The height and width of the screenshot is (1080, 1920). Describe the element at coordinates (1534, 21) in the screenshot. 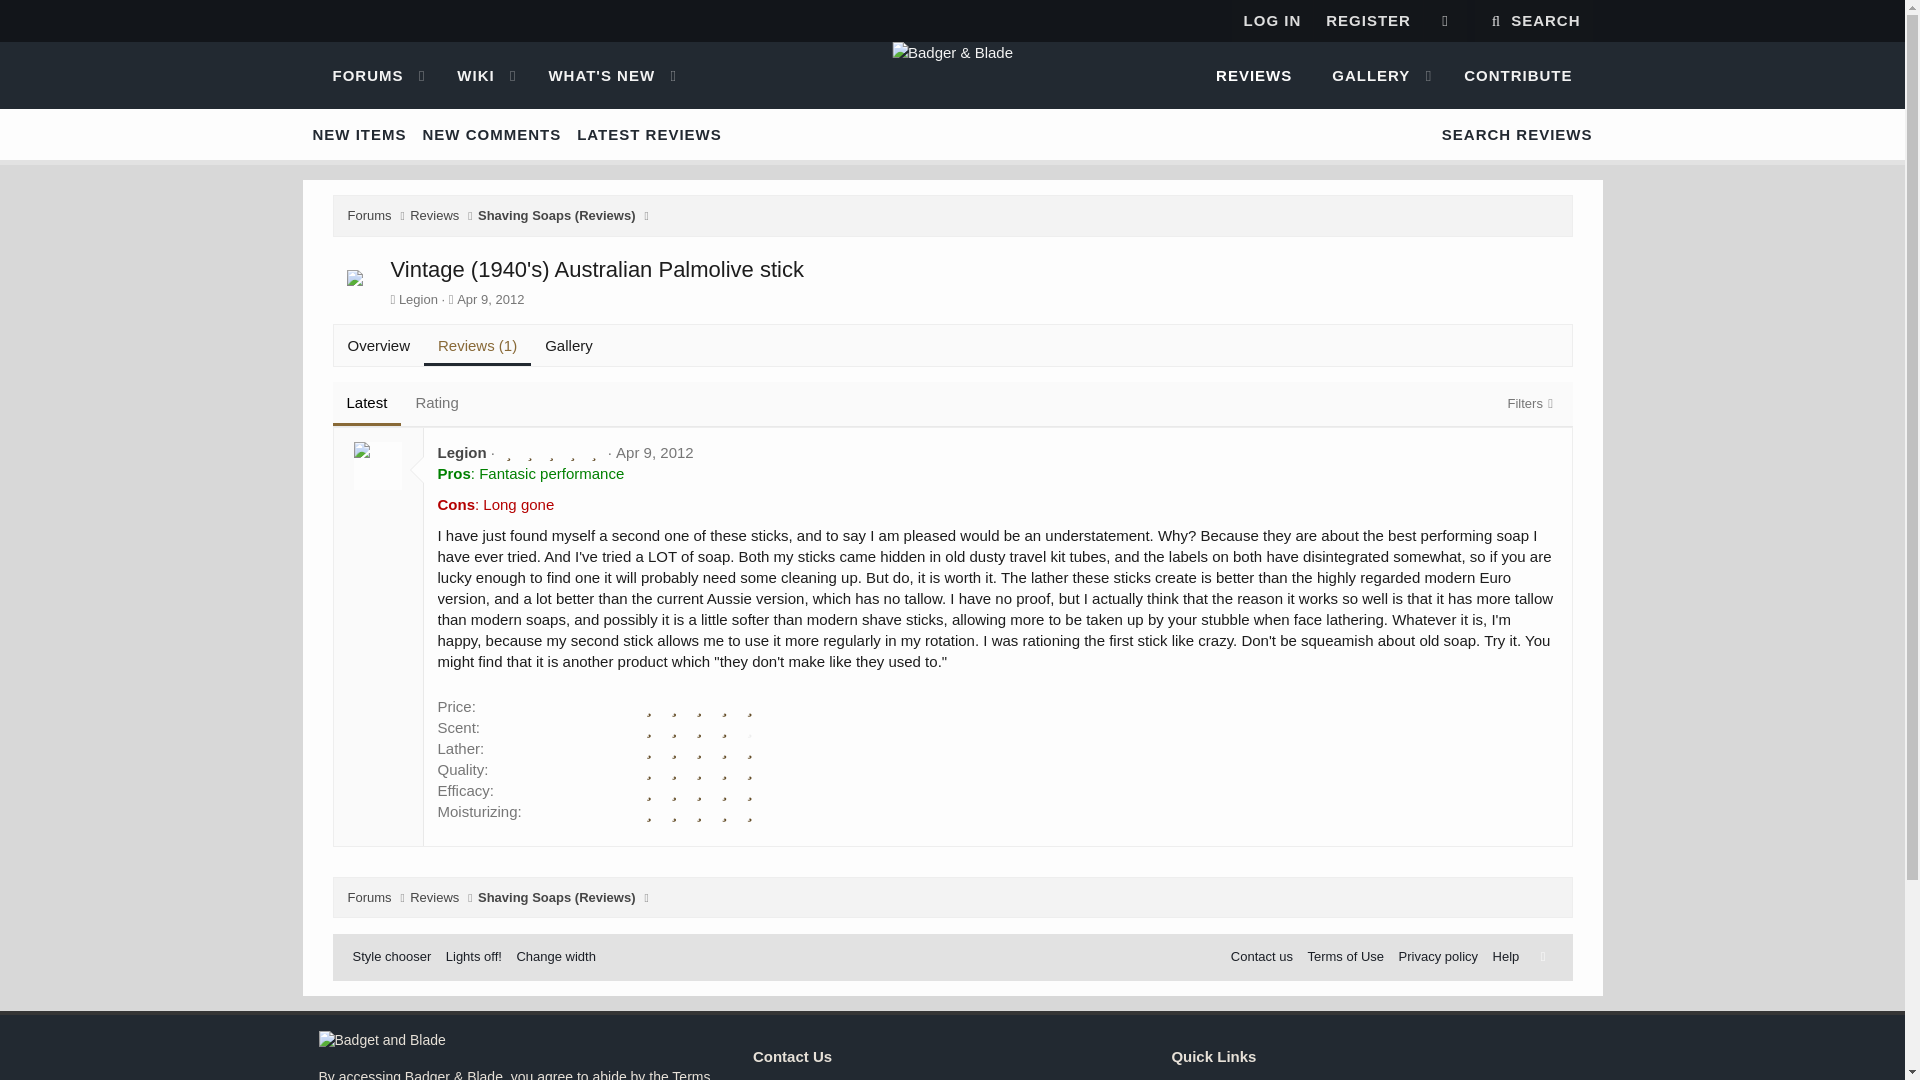

I see `Search` at that location.